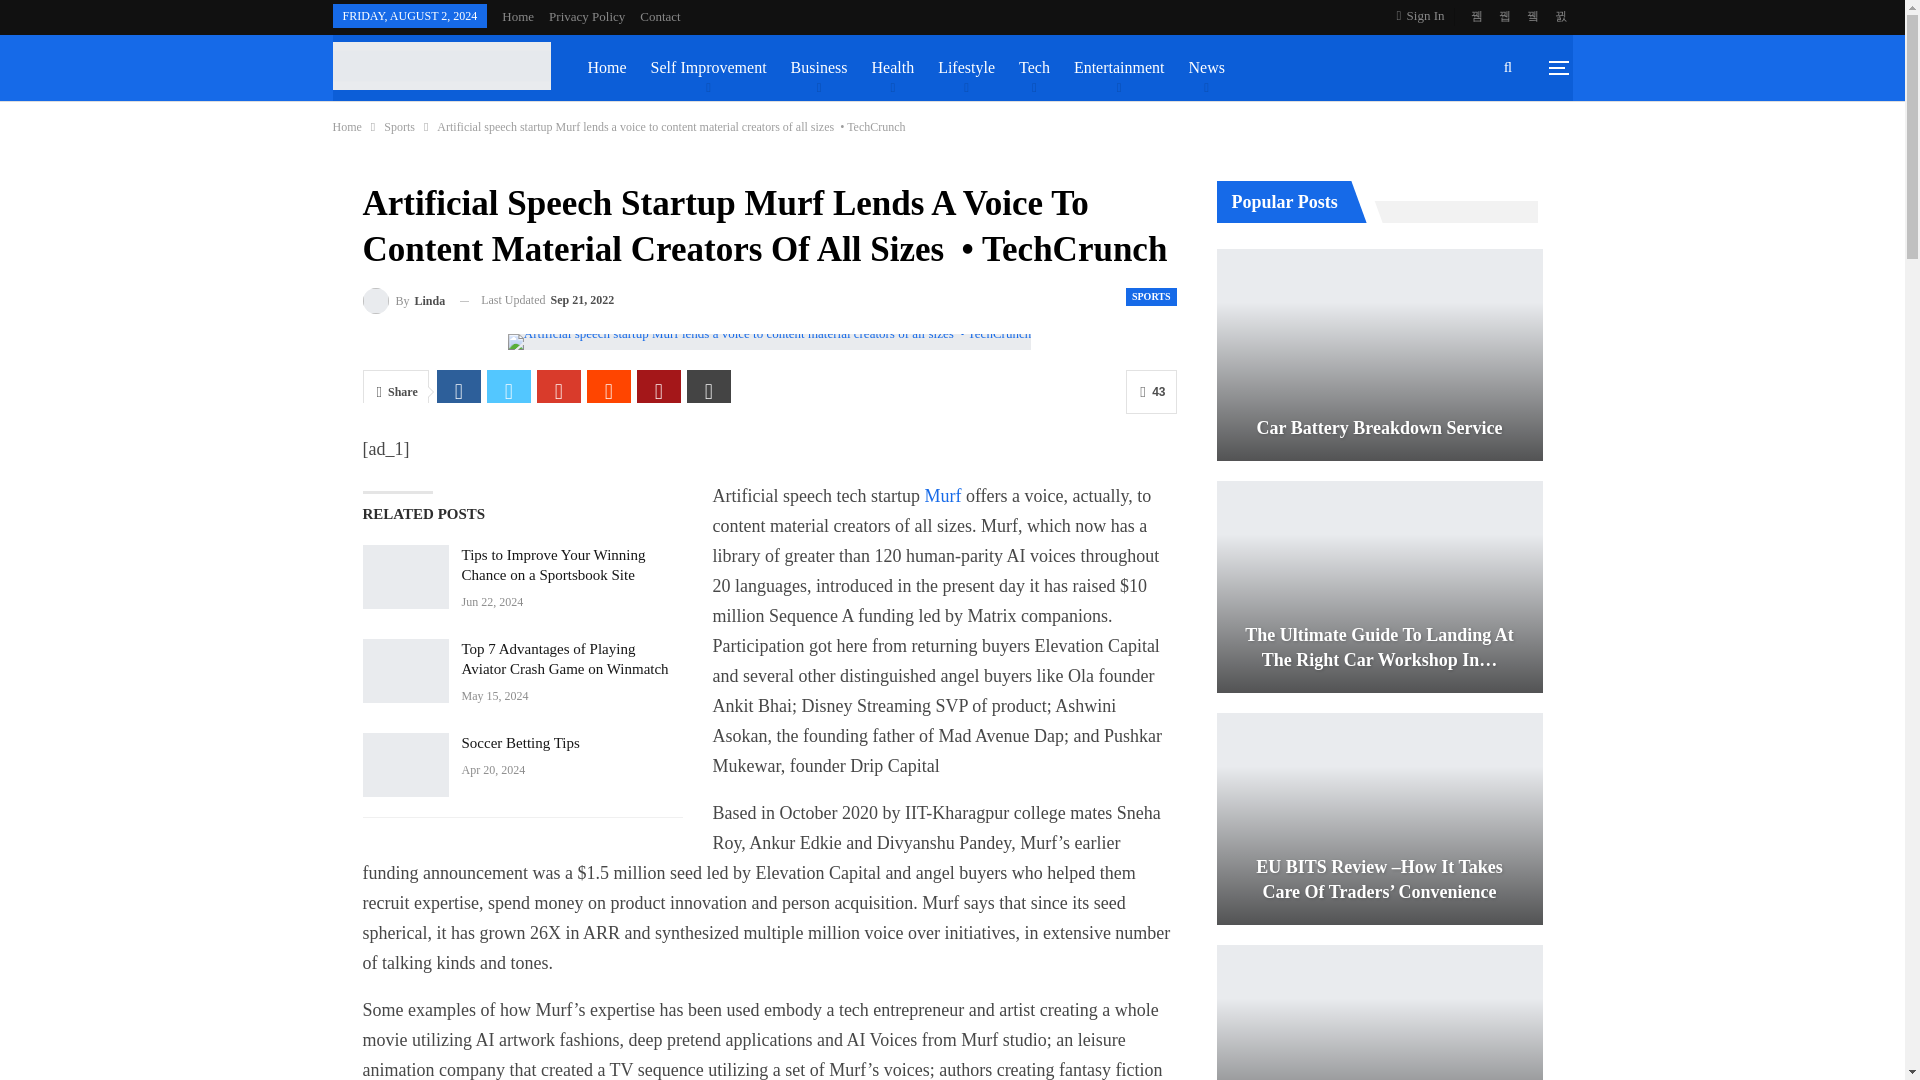 This screenshot has width=1920, height=1080. What do you see at coordinates (1425, 16) in the screenshot?
I see `Sign In` at bounding box center [1425, 16].